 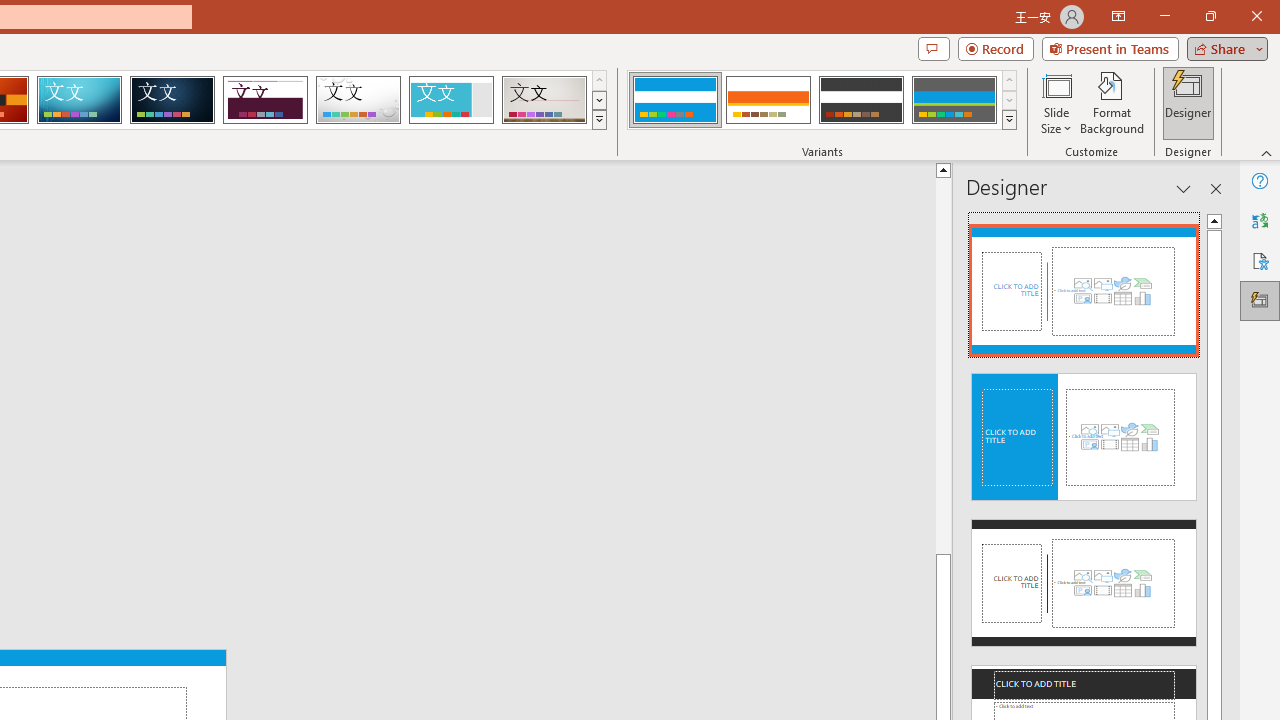 I want to click on Banded Variant 1, so click(x=674, y=100).